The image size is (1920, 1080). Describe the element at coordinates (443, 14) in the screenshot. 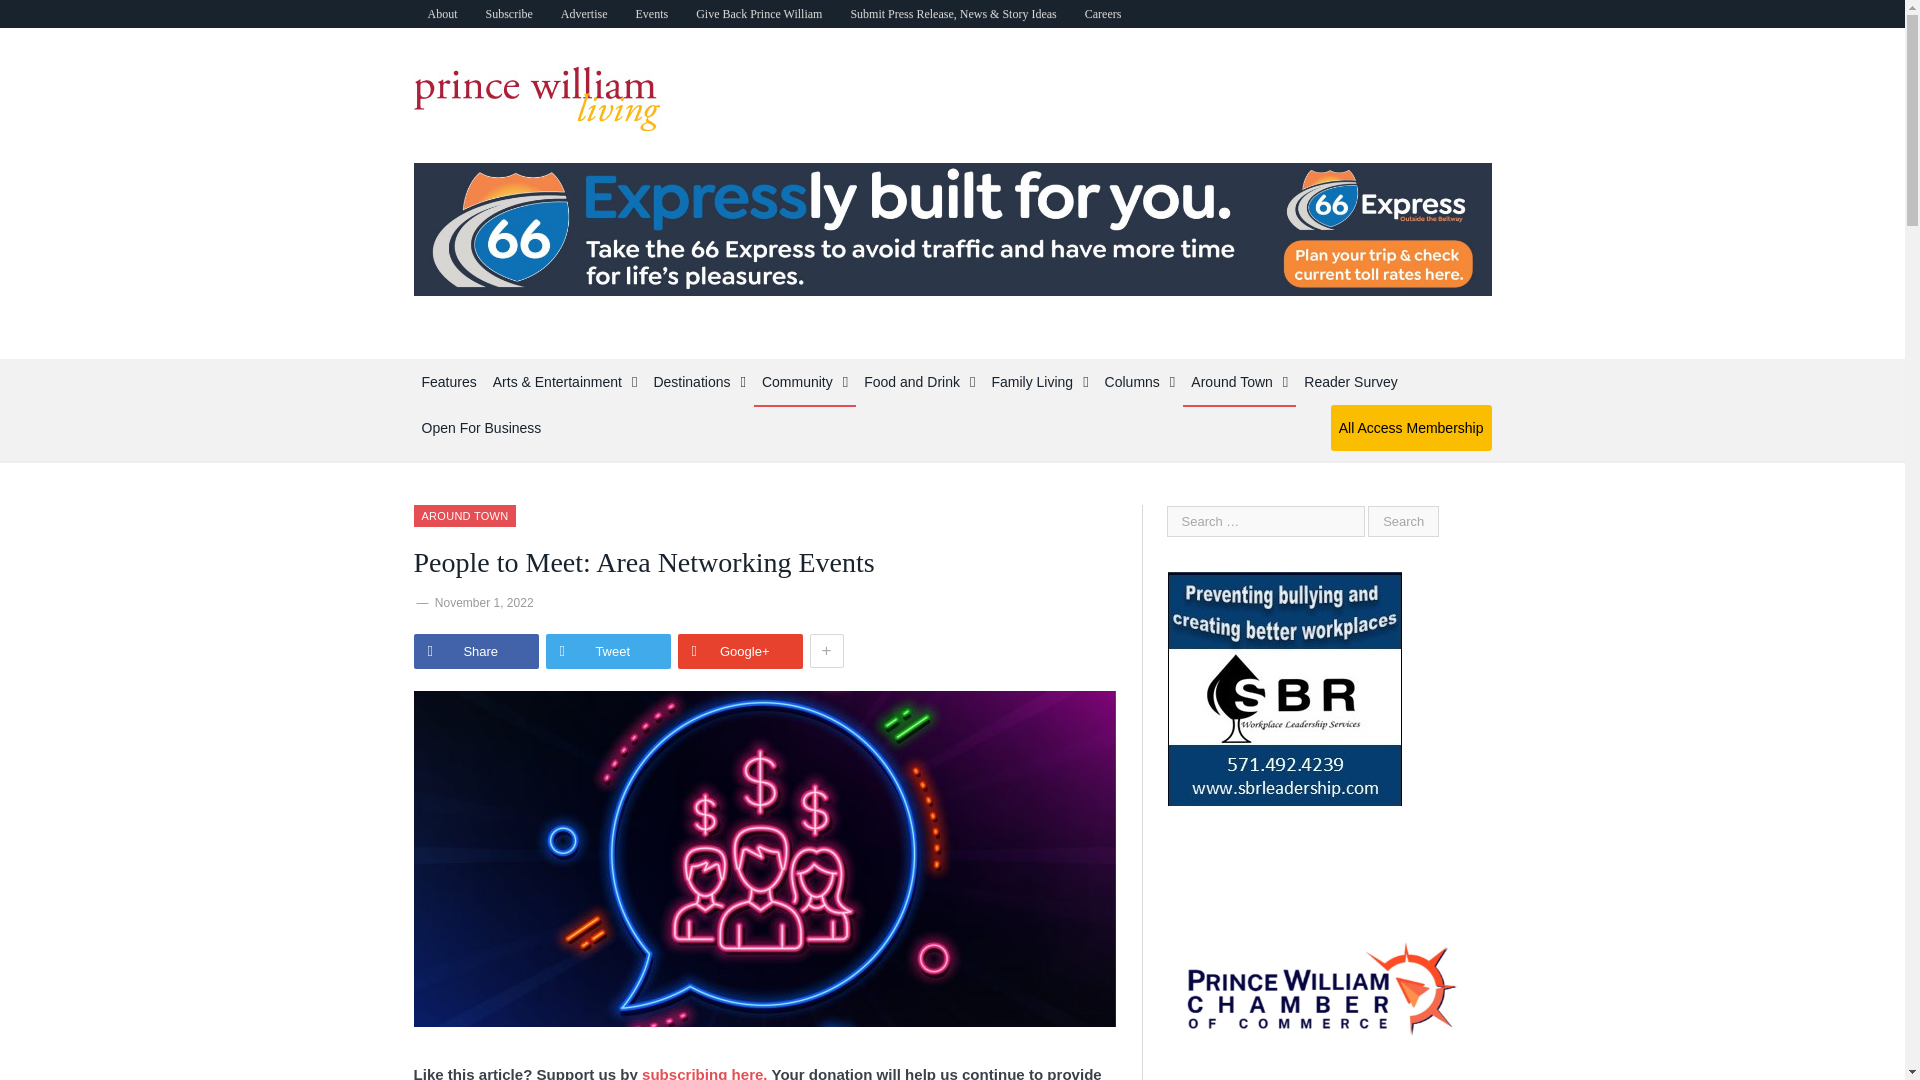

I see `About` at that location.